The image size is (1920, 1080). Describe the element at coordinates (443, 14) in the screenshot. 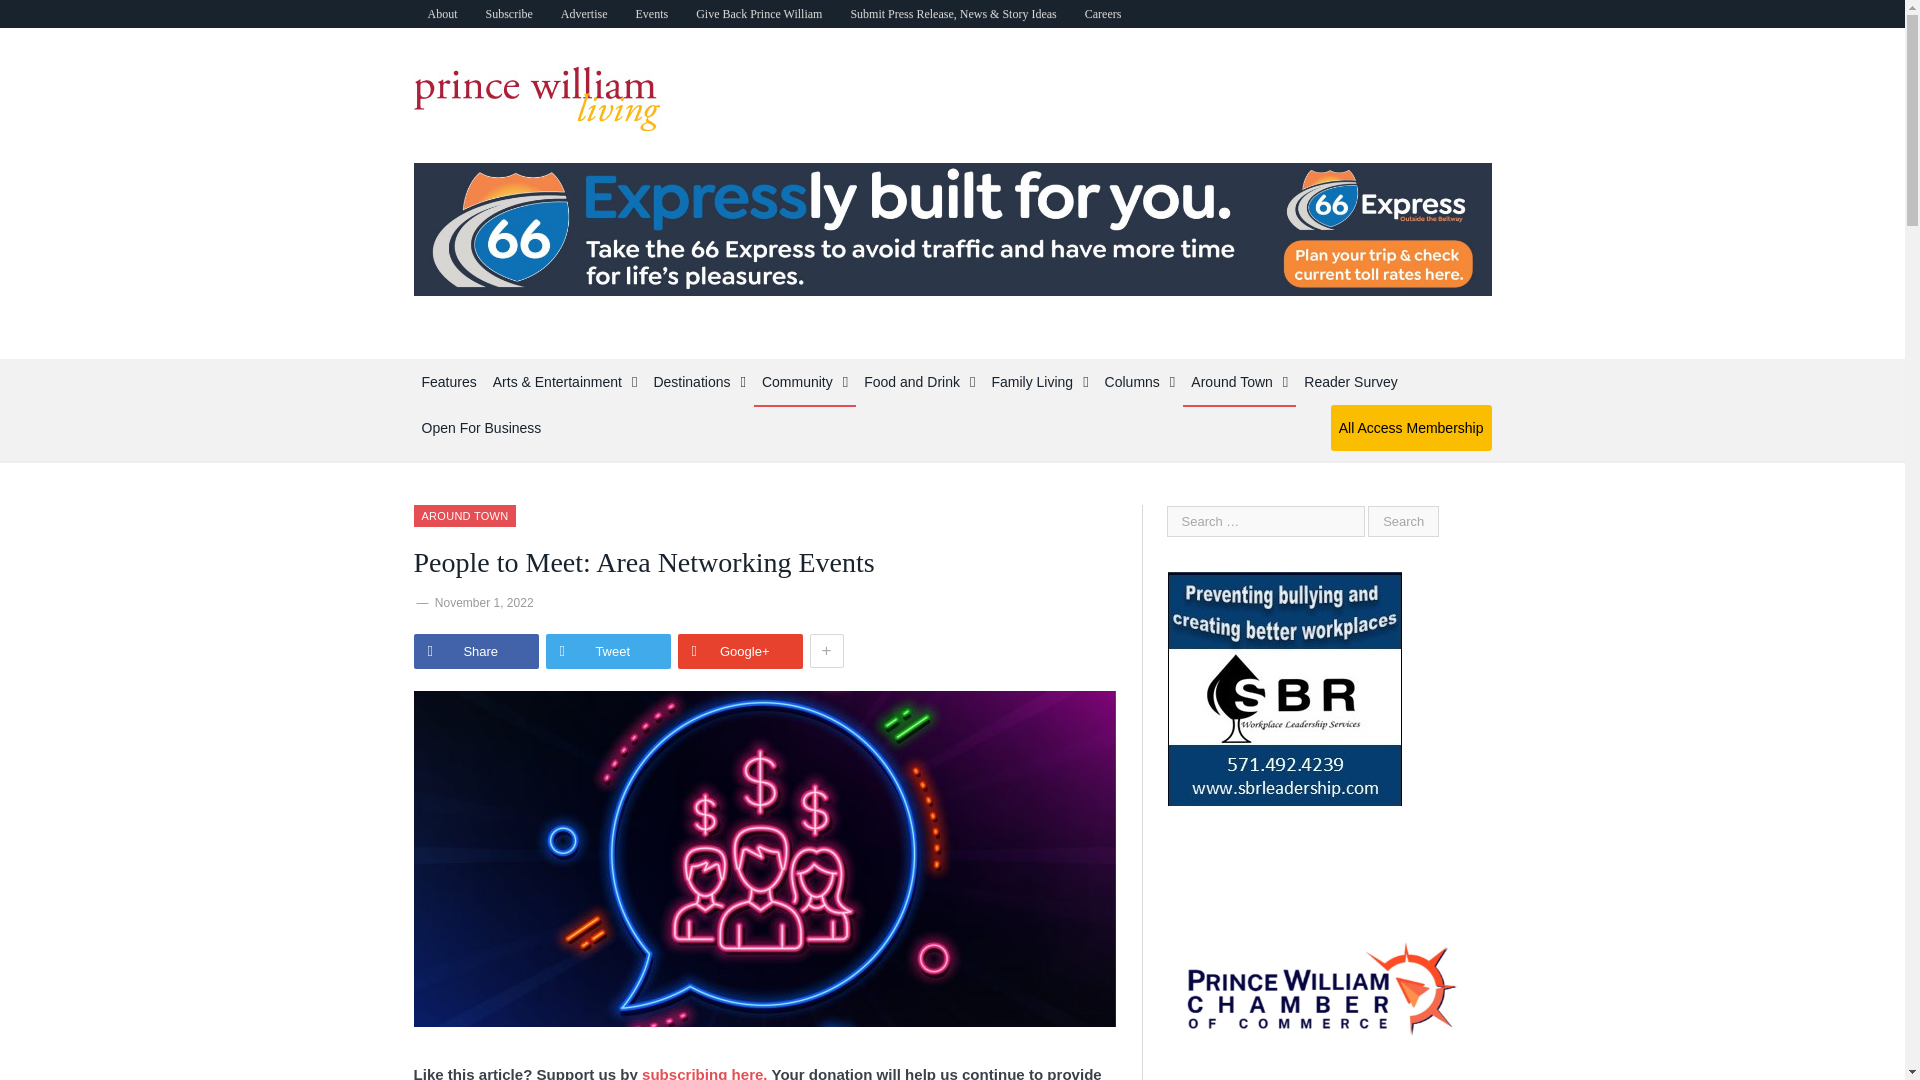

I see `About` at that location.